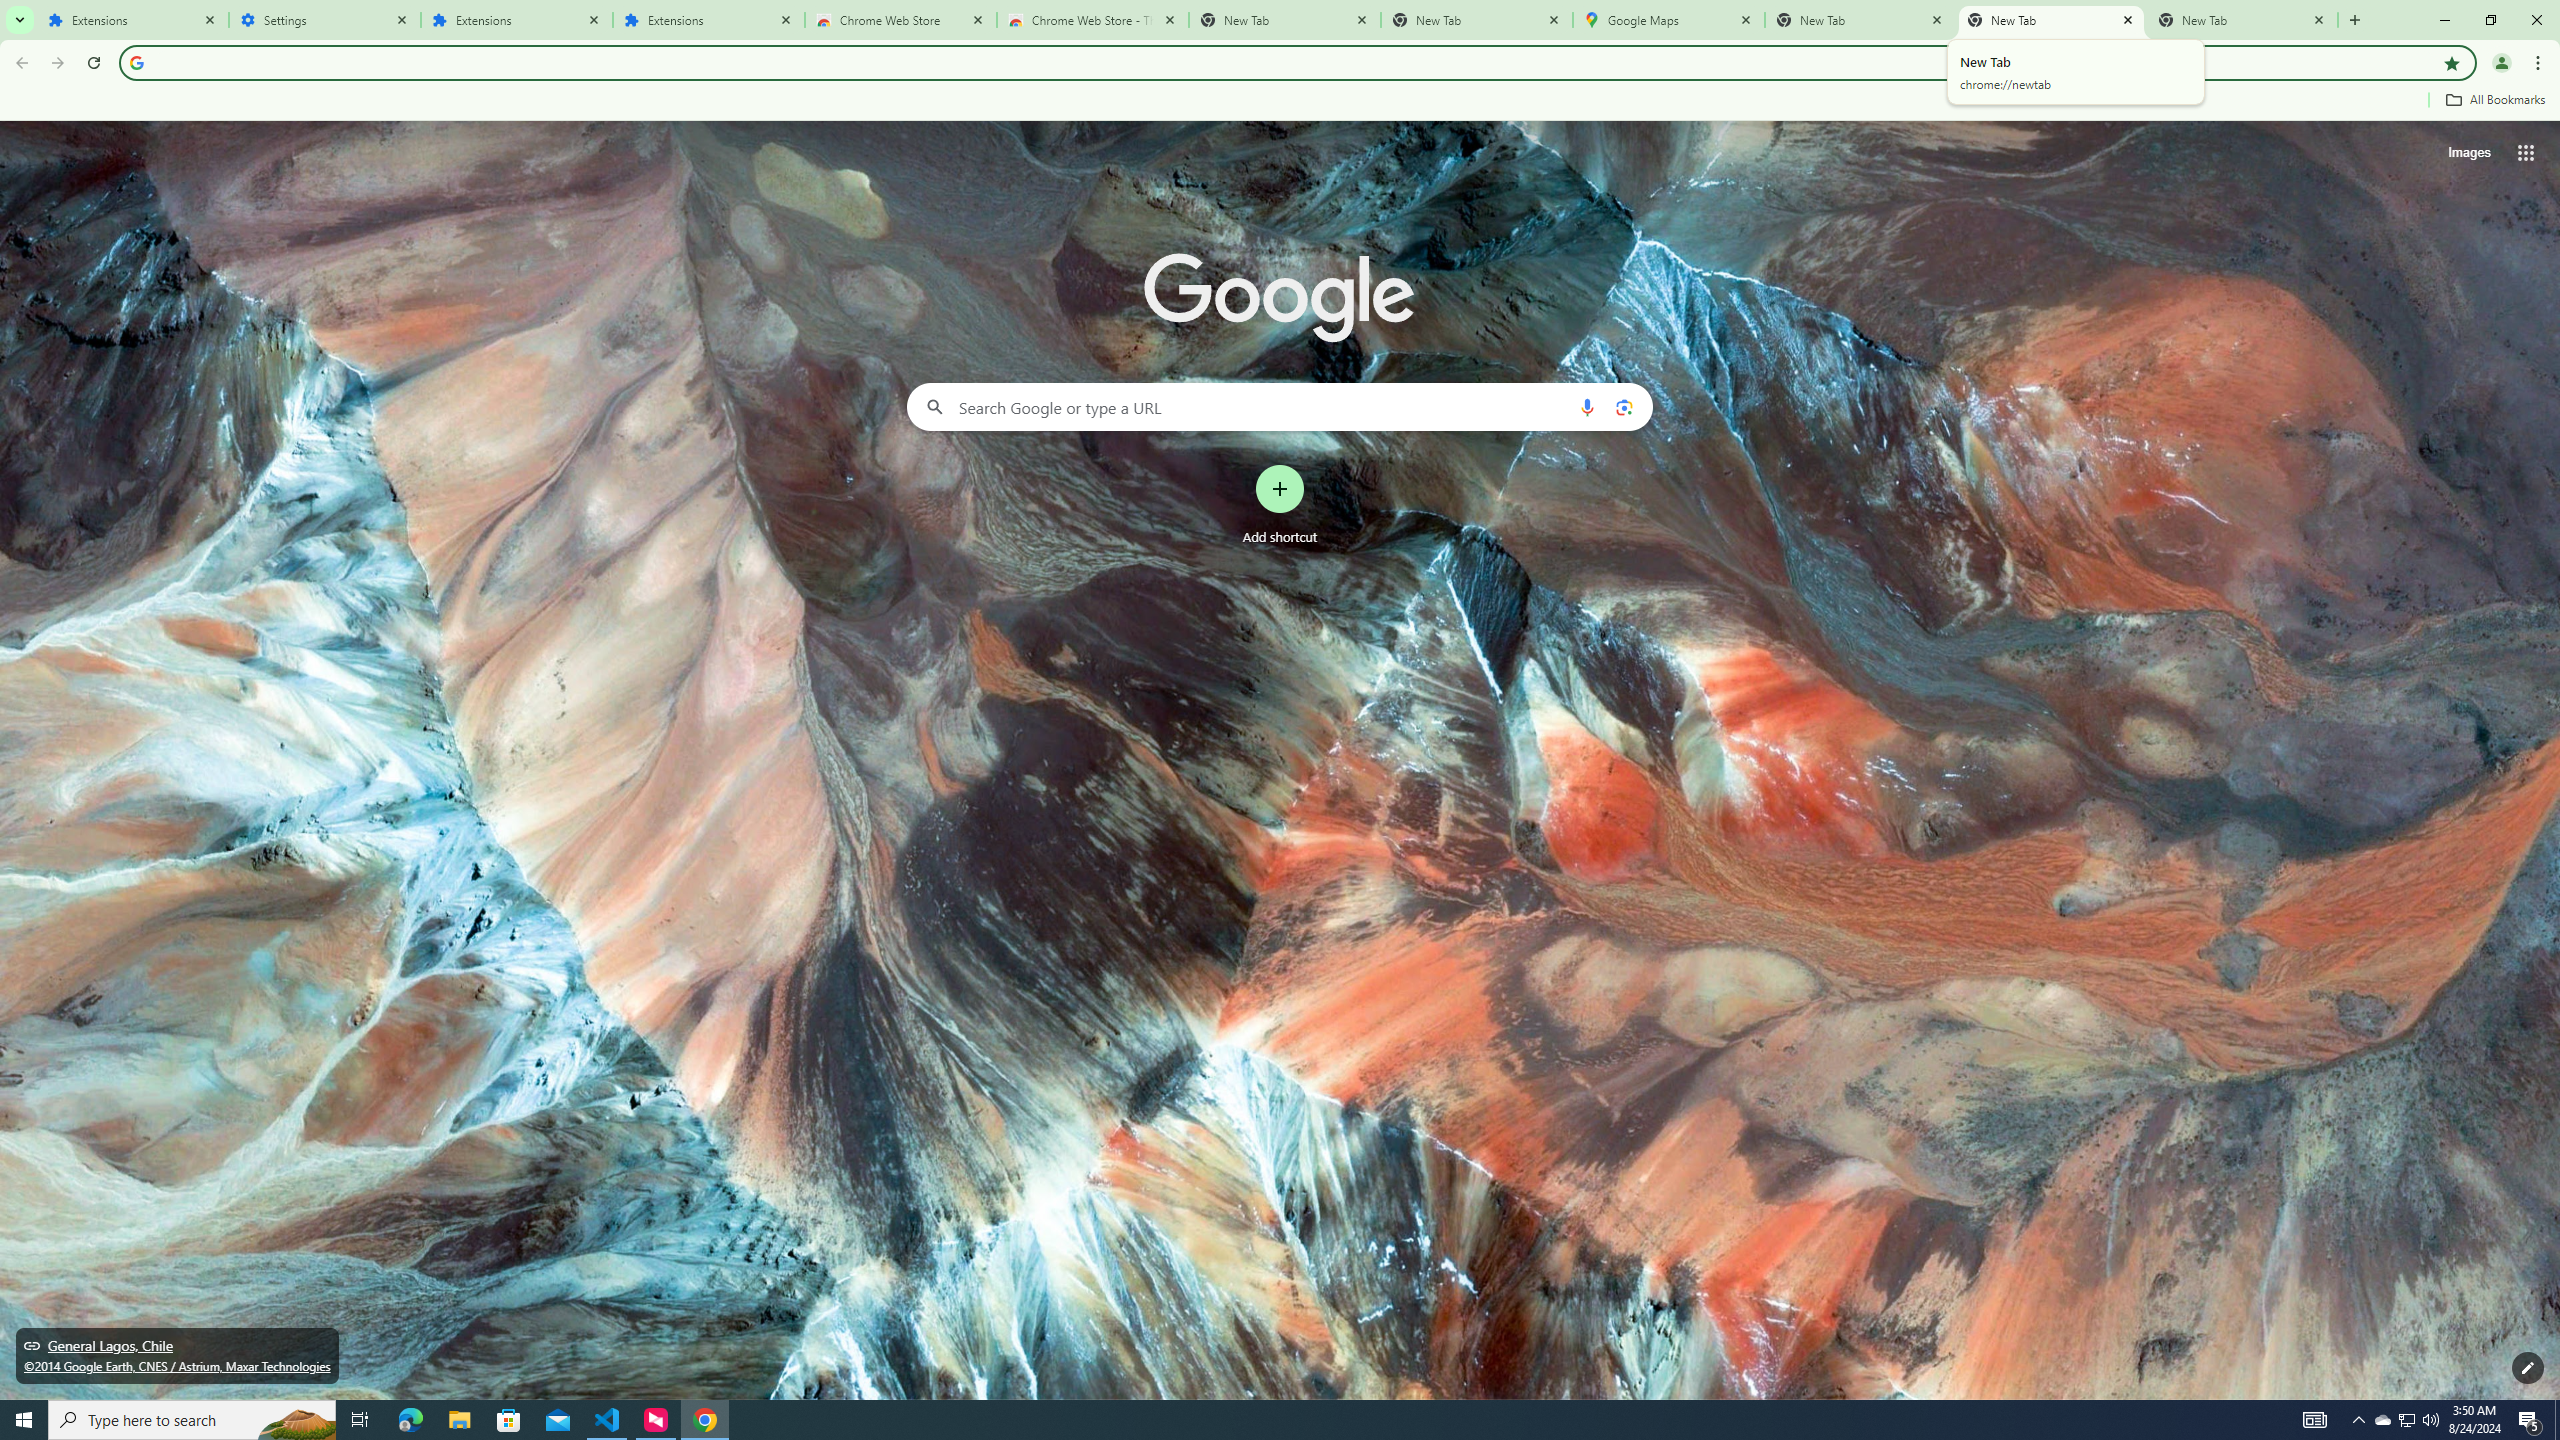  Describe the element at coordinates (1093, 20) in the screenshot. I see `Chrome Web Store - Themes` at that location.